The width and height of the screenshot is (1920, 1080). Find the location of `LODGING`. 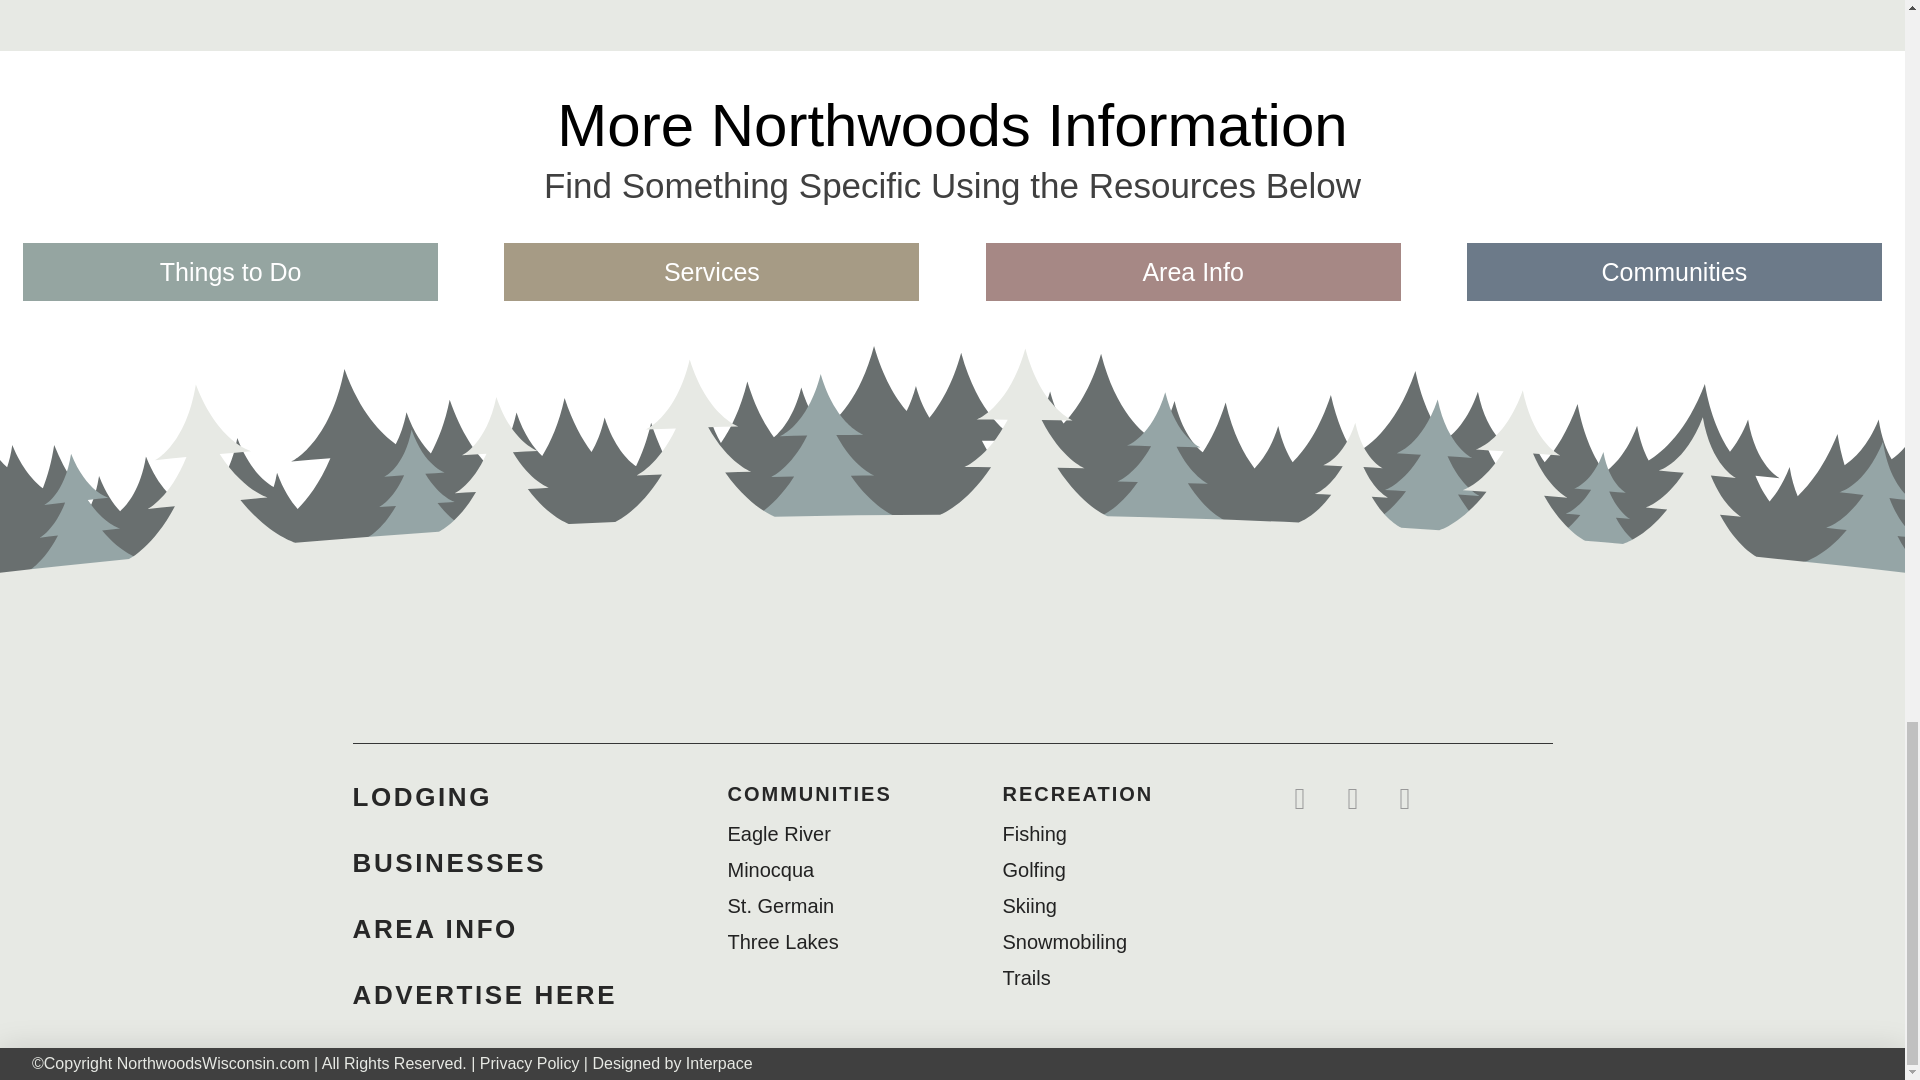

LODGING is located at coordinates (421, 796).